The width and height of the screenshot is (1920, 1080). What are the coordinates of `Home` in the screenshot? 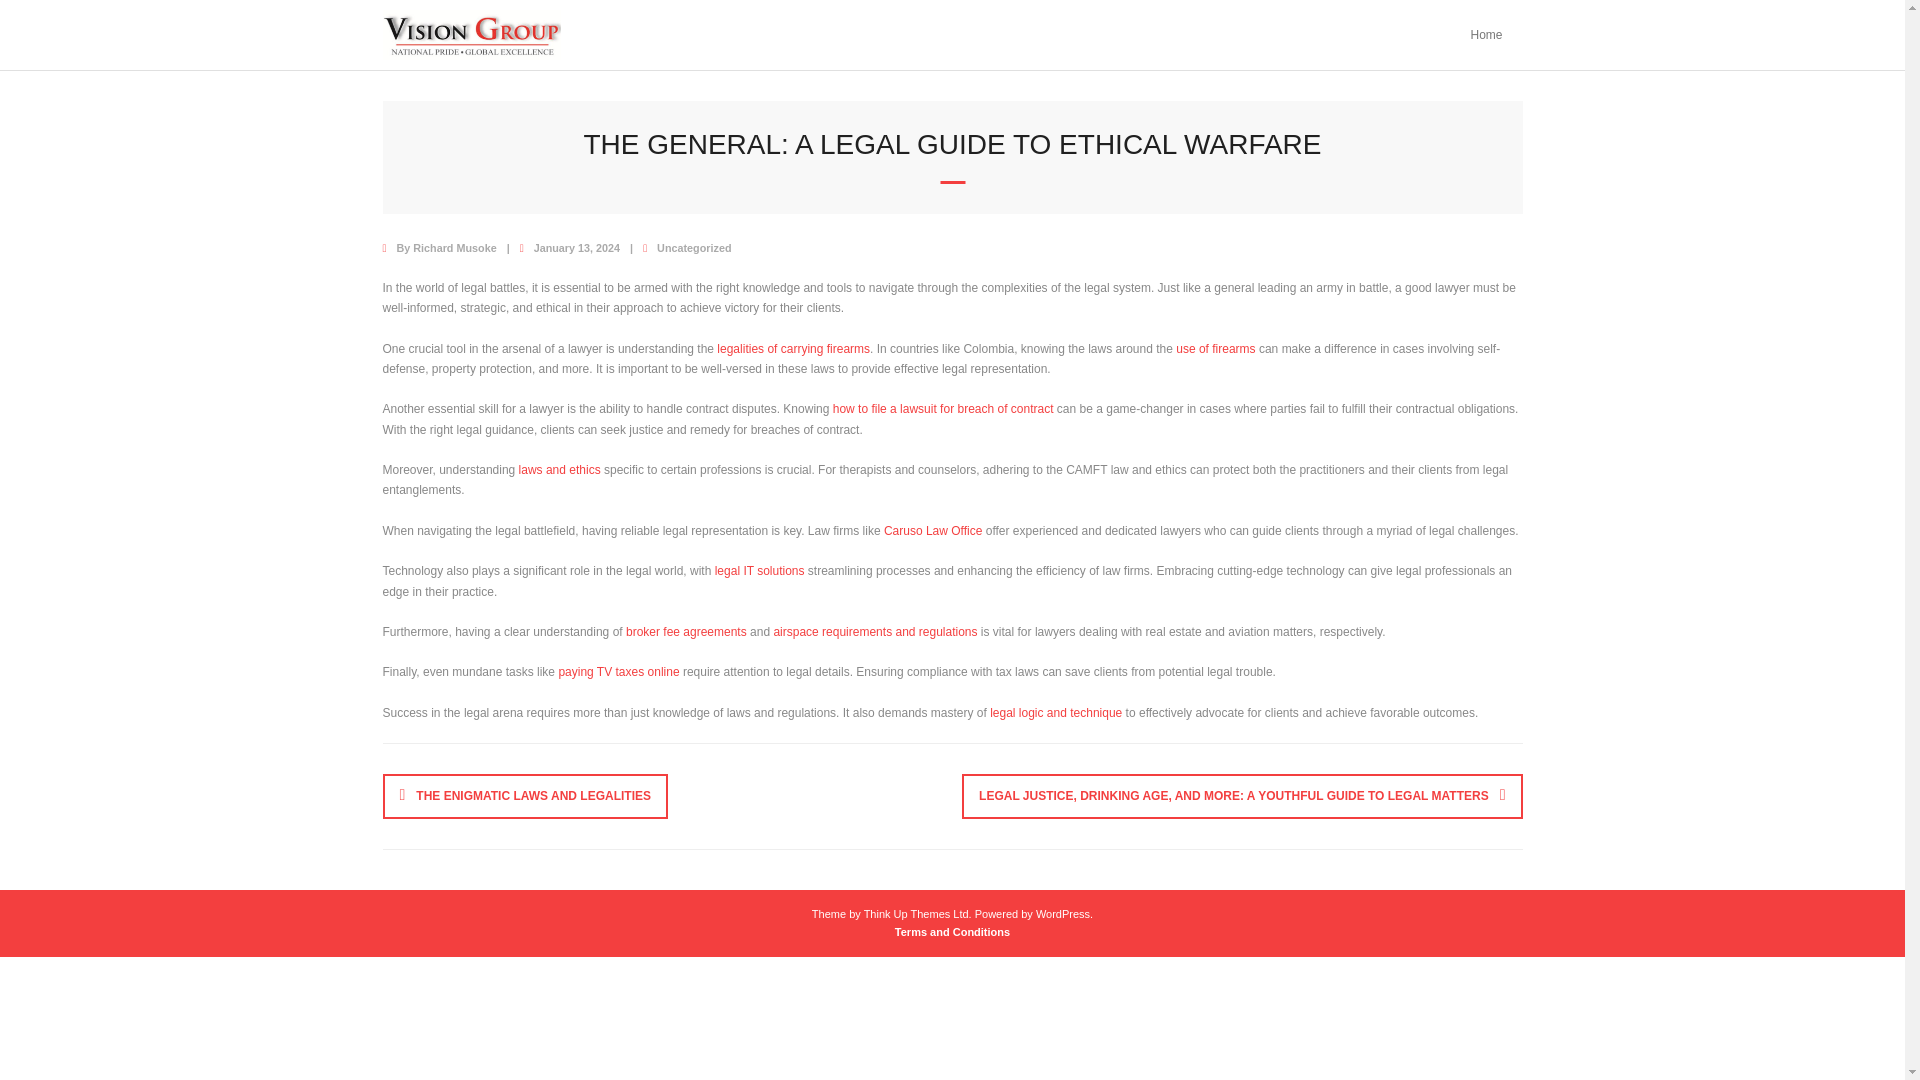 It's located at (1486, 35).